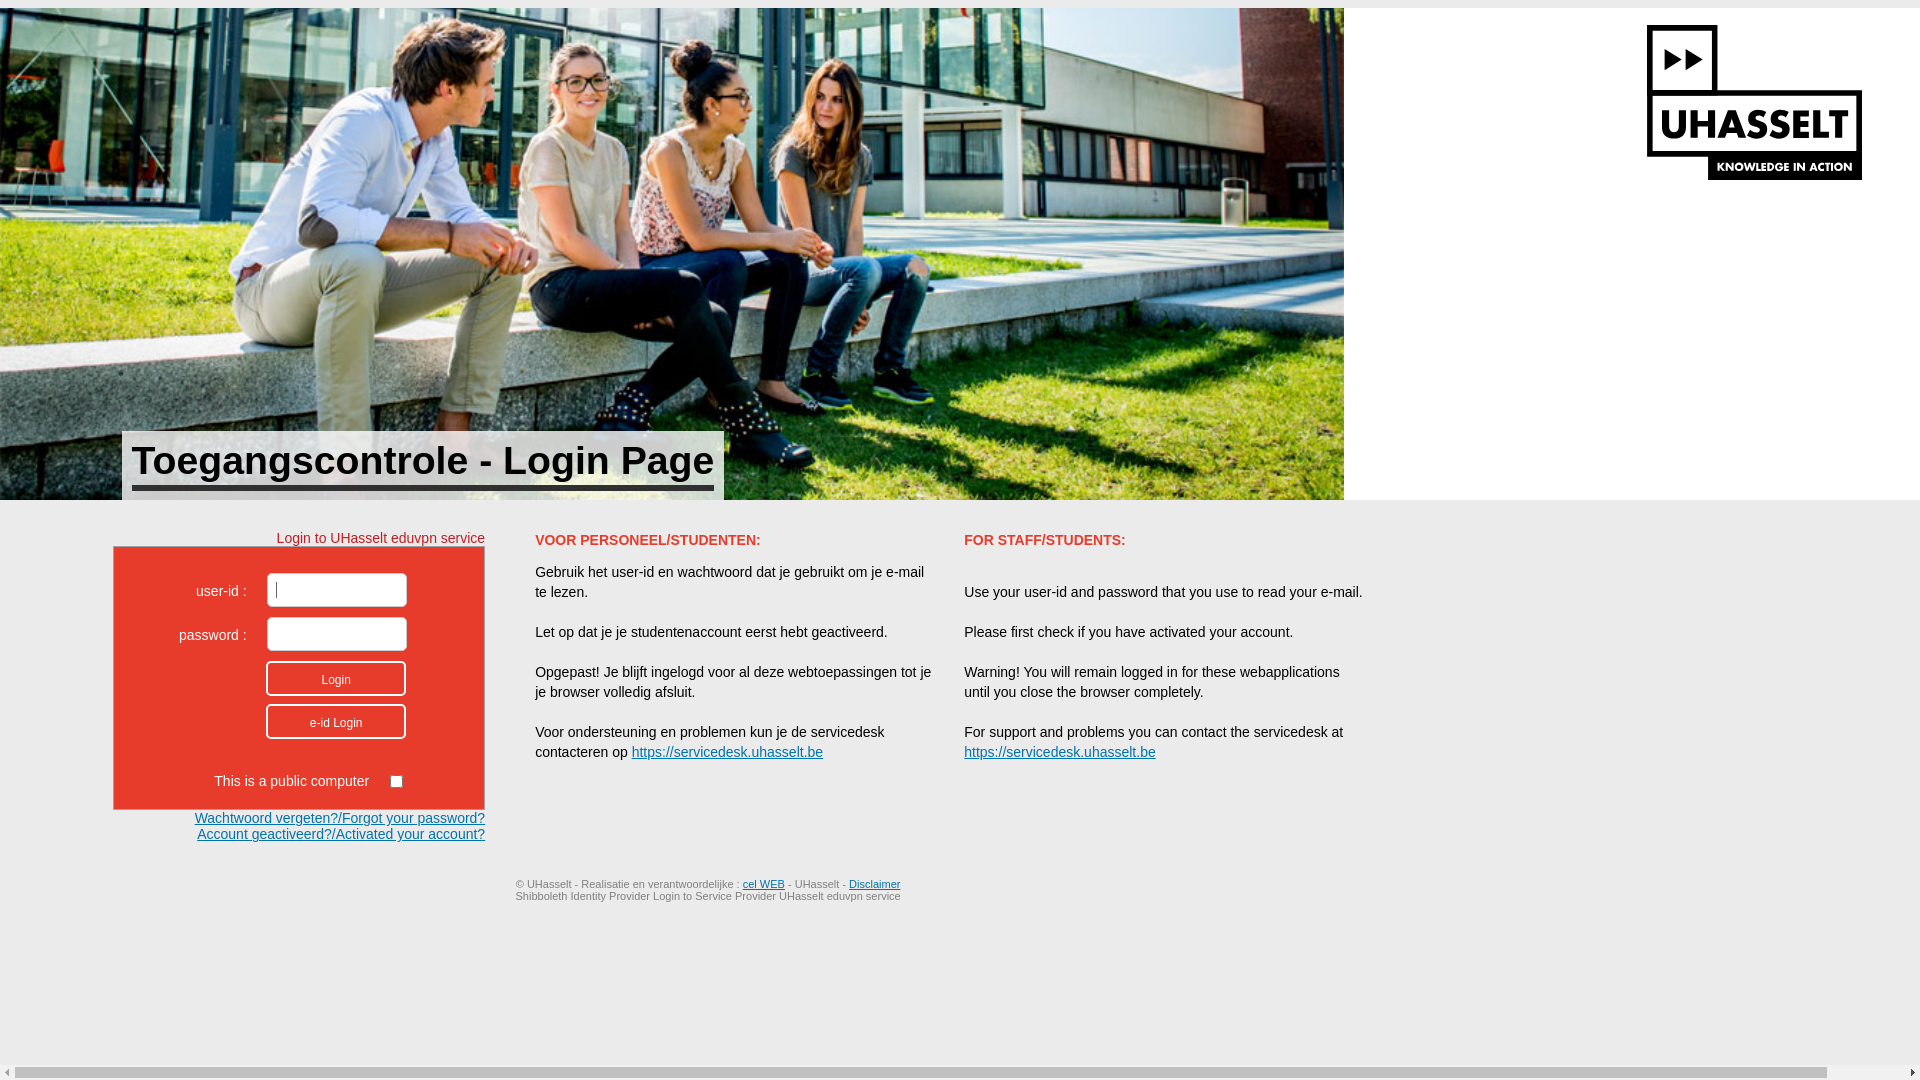 This screenshot has height=1080, width=1920. Describe the element at coordinates (340, 818) in the screenshot. I see `Wachtwoord vergeten?/Forgot your password?` at that location.